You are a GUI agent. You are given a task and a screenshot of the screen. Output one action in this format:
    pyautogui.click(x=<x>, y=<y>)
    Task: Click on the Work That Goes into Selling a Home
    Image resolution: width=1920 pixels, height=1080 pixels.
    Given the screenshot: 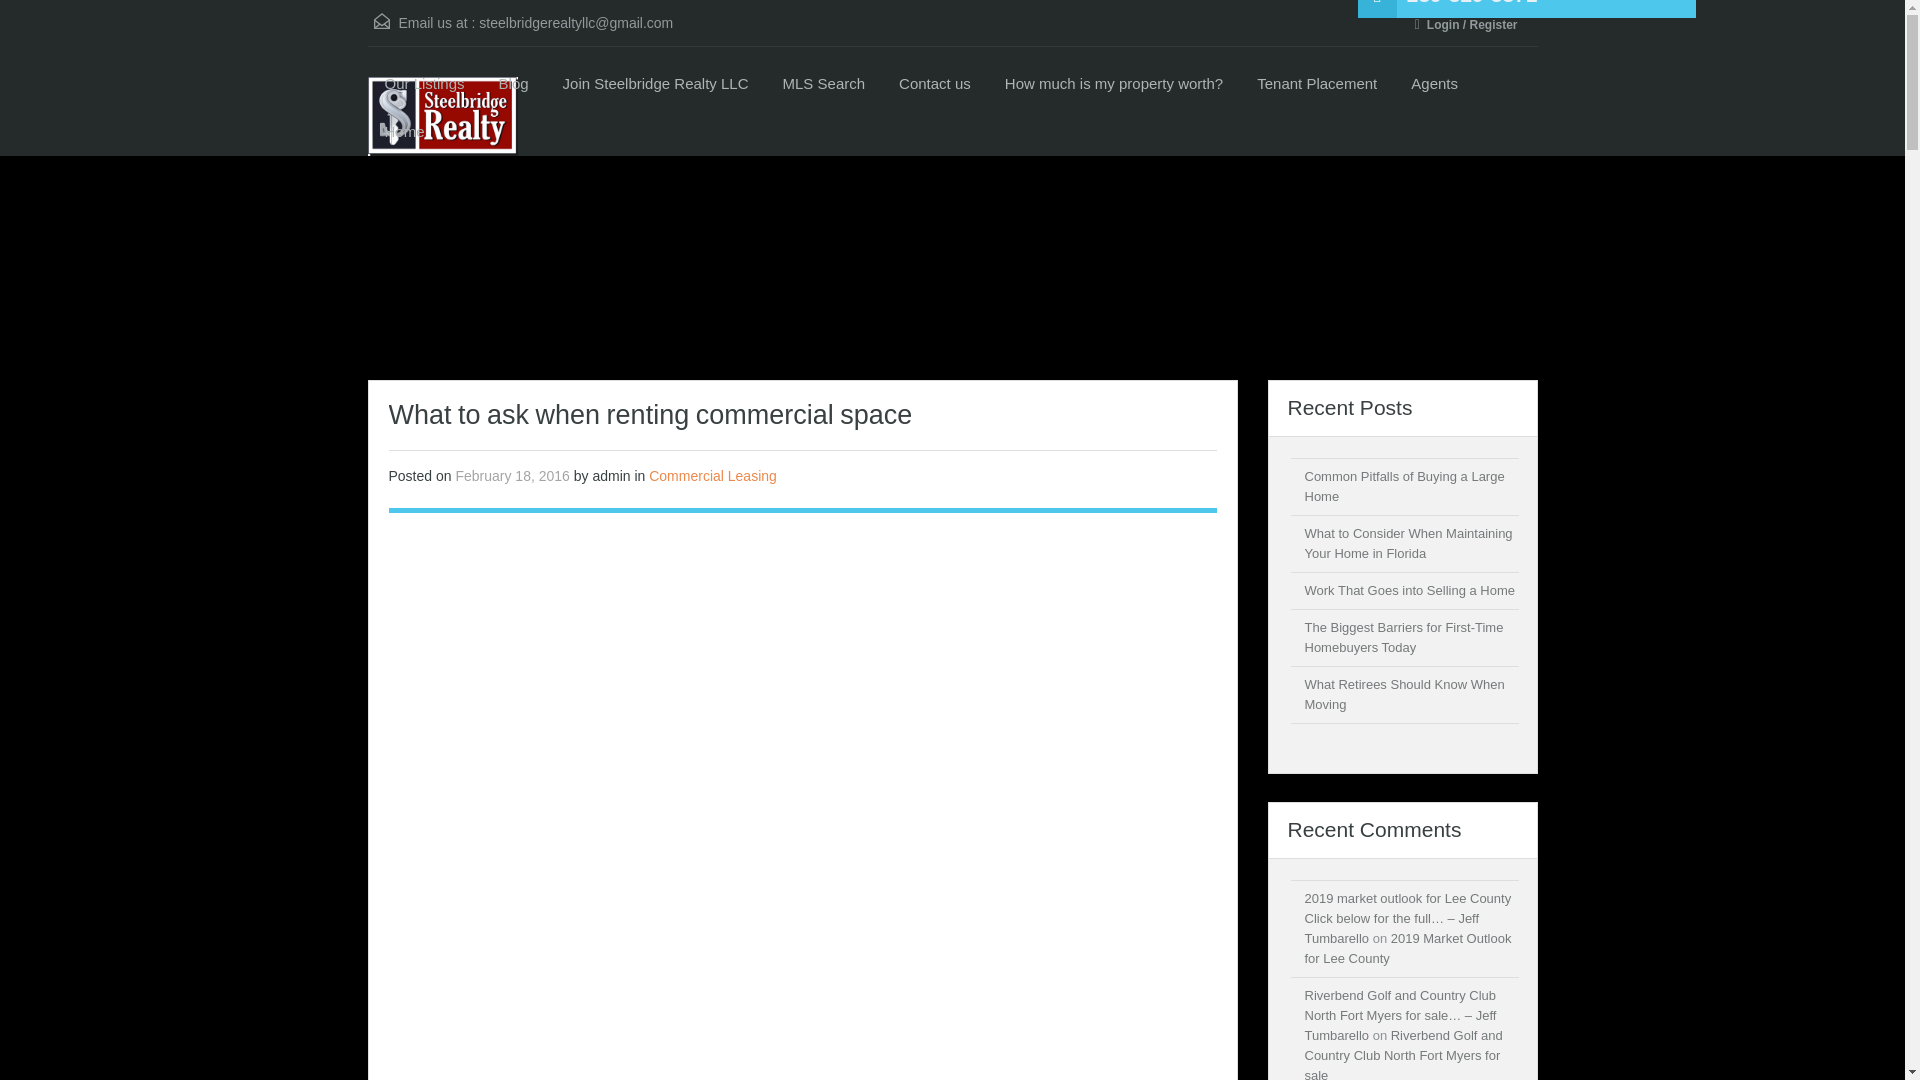 What is the action you would take?
    pyautogui.click(x=1408, y=590)
    